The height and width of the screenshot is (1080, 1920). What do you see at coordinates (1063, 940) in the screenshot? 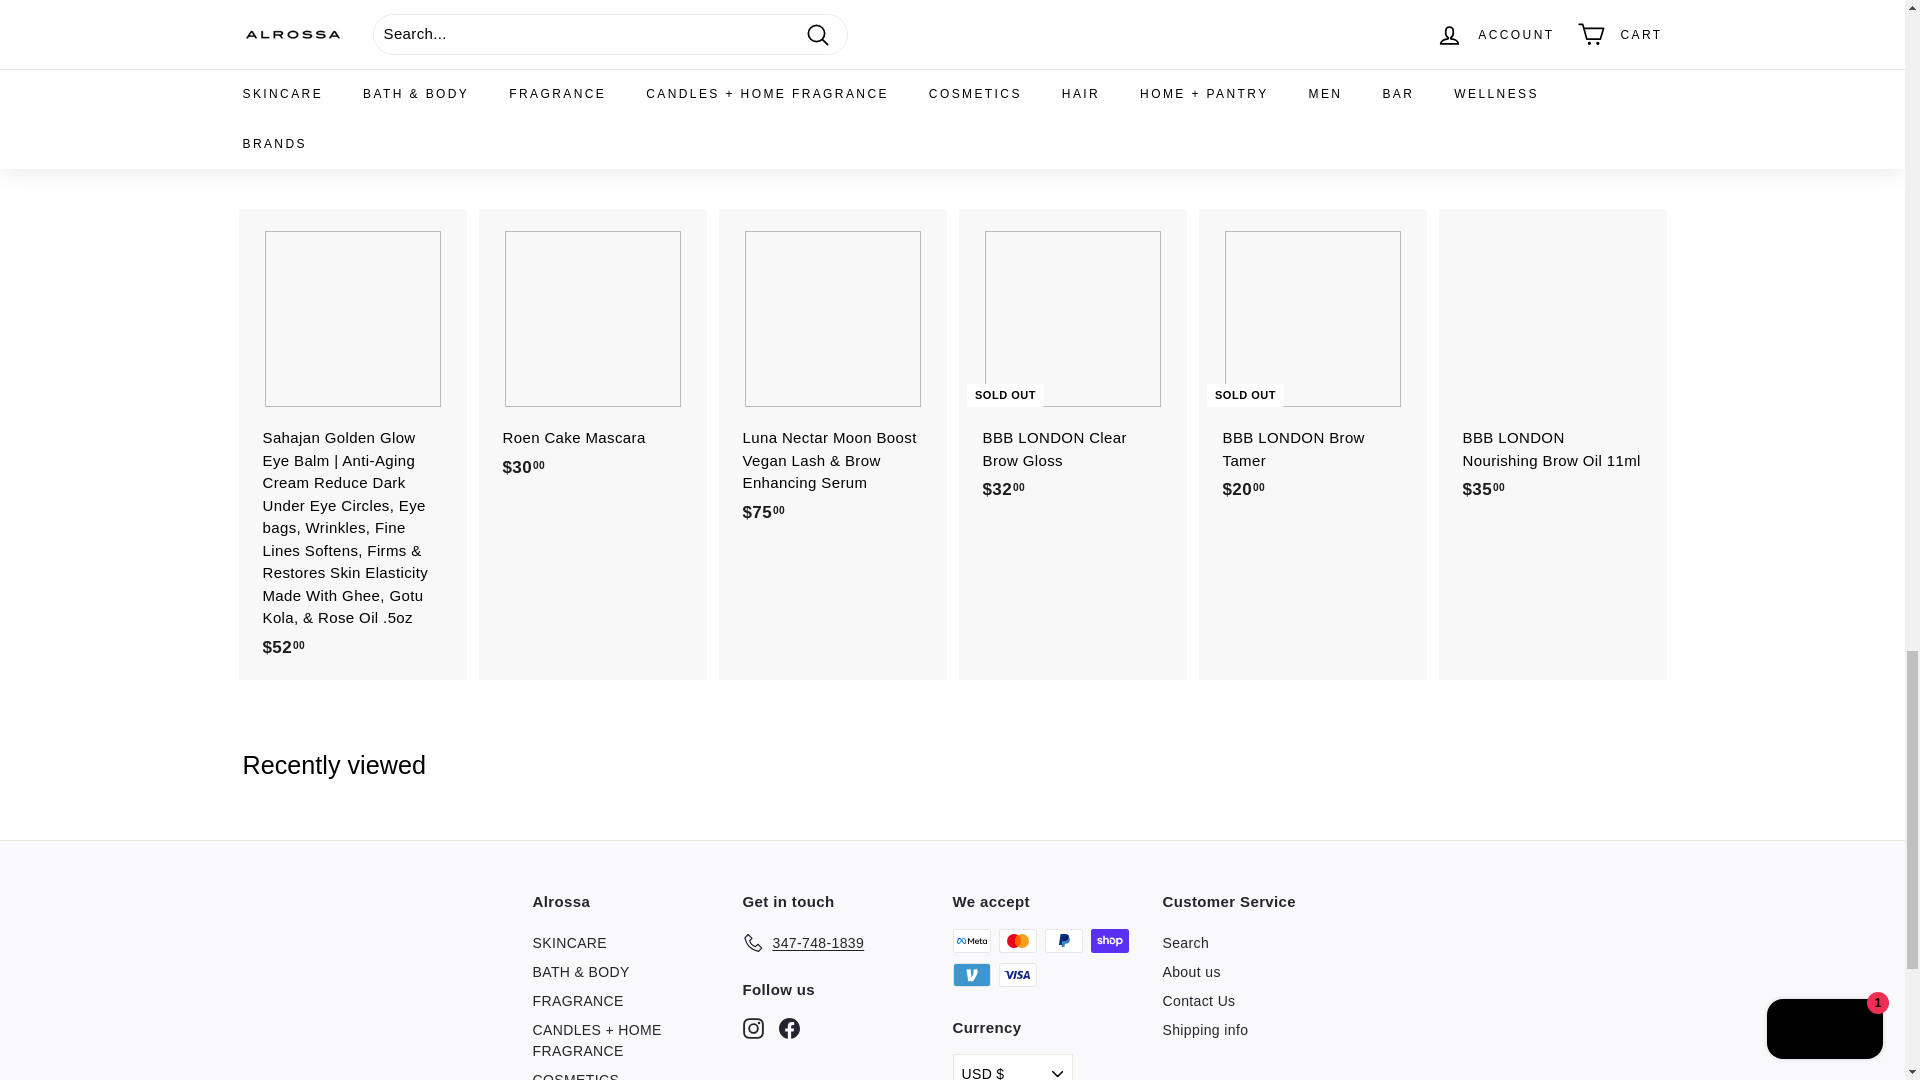
I see `PayPal` at bounding box center [1063, 940].